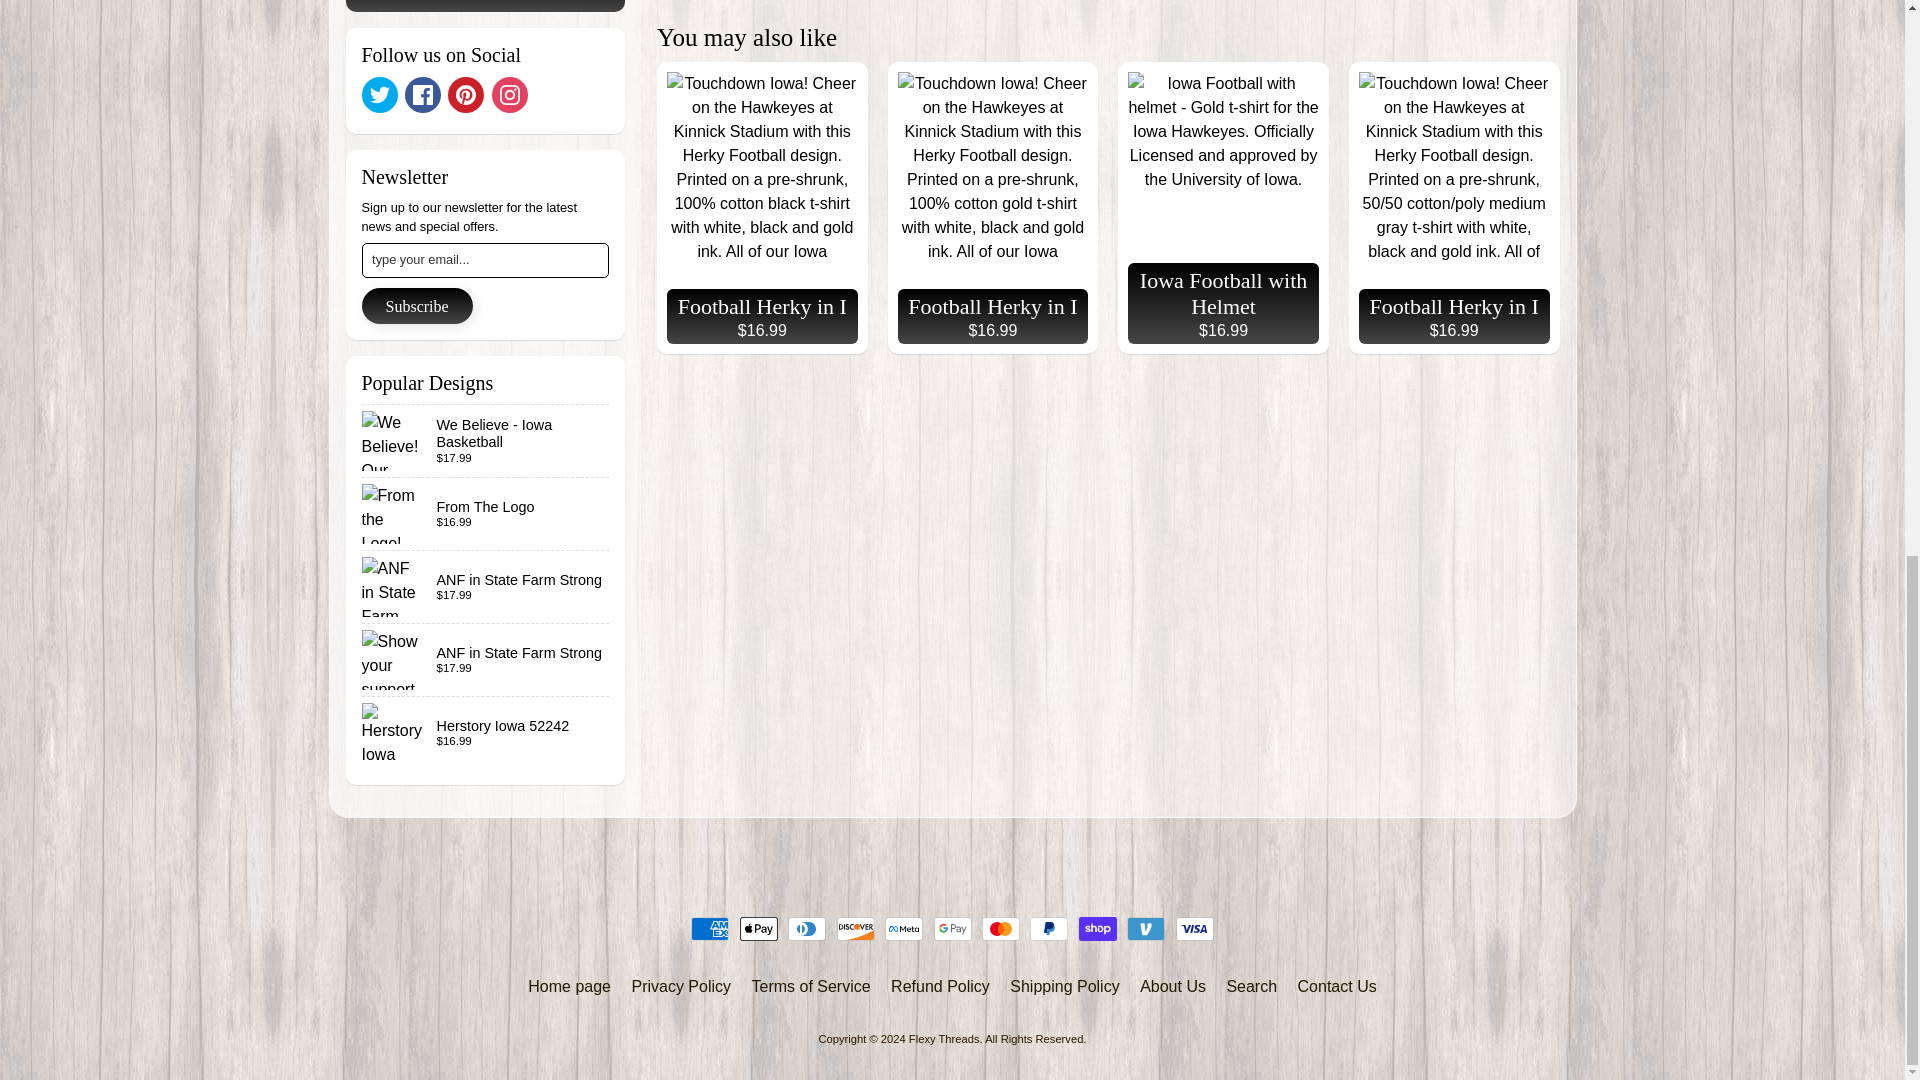  What do you see at coordinates (710, 928) in the screenshot?
I see `American Express` at bounding box center [710, 928].